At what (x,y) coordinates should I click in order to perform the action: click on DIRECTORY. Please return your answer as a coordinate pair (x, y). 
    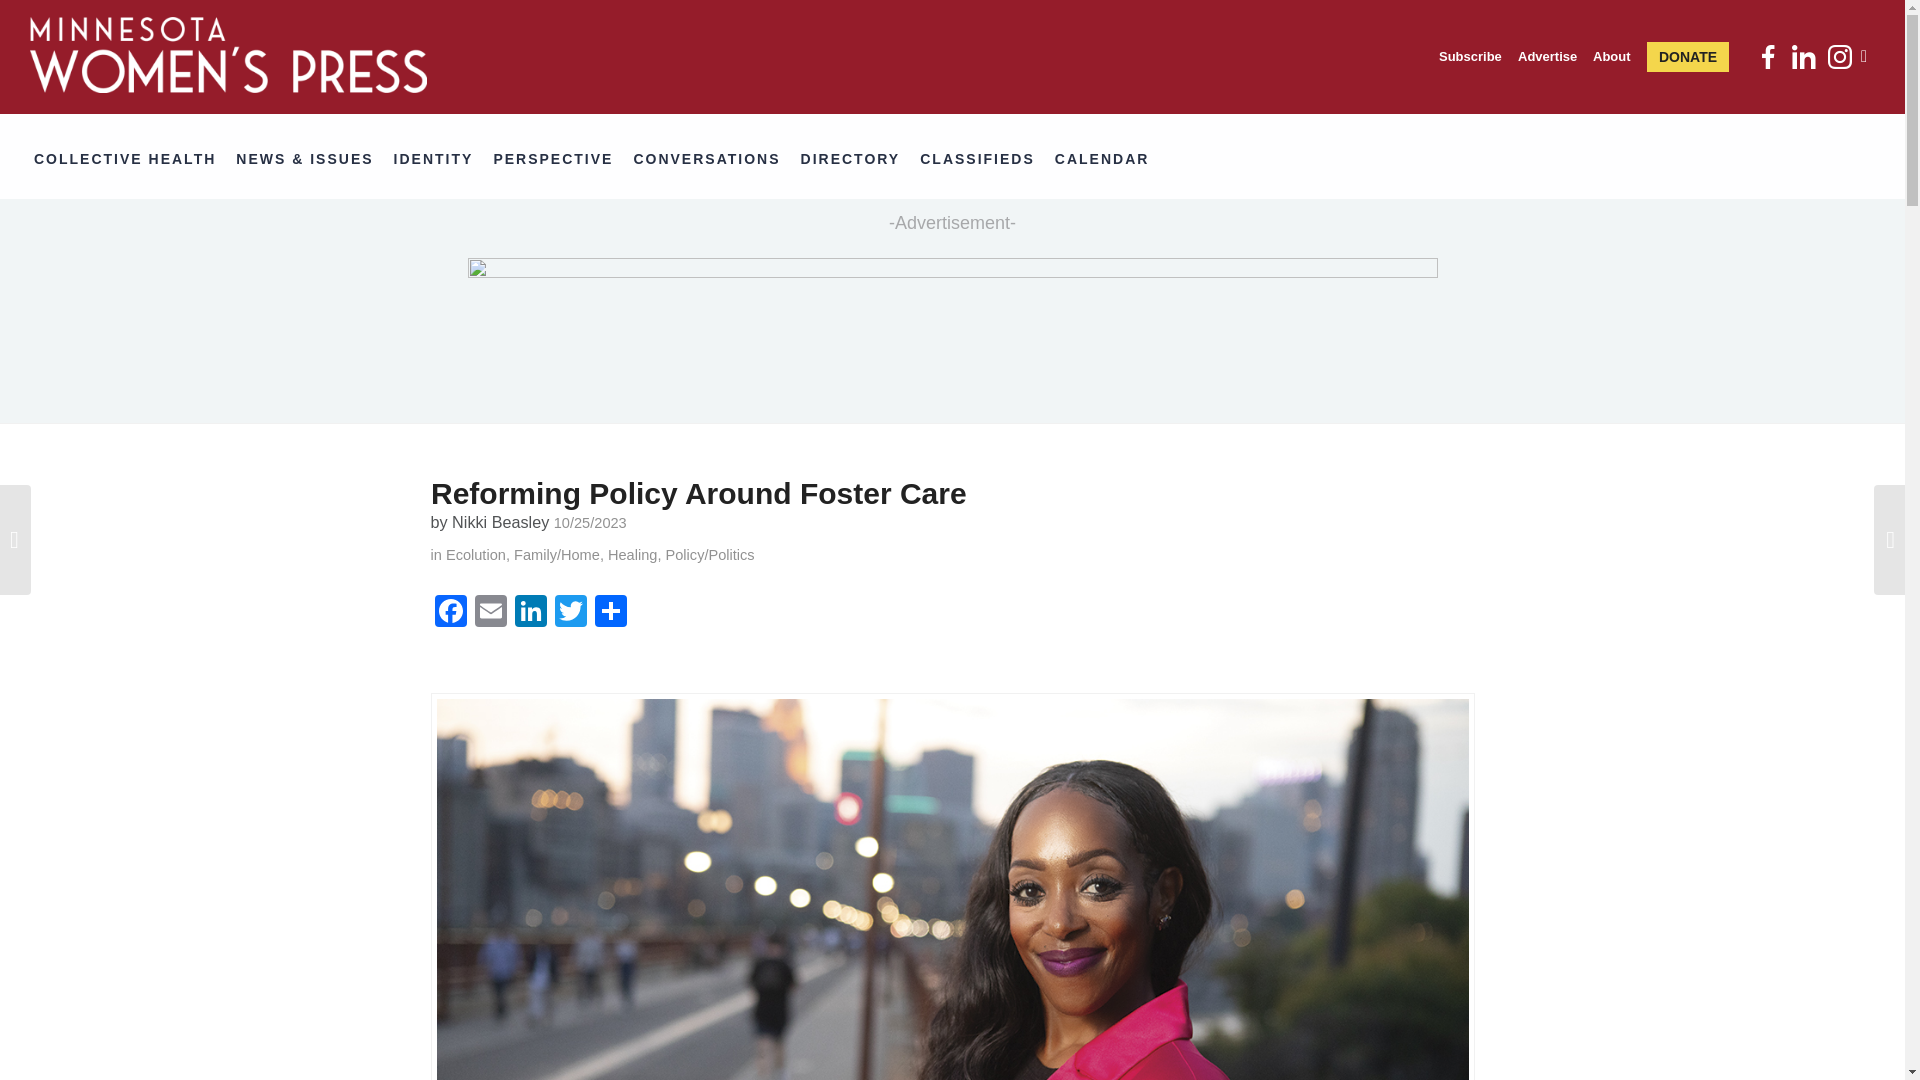
    Looking at the image, I should click on (858, 159).